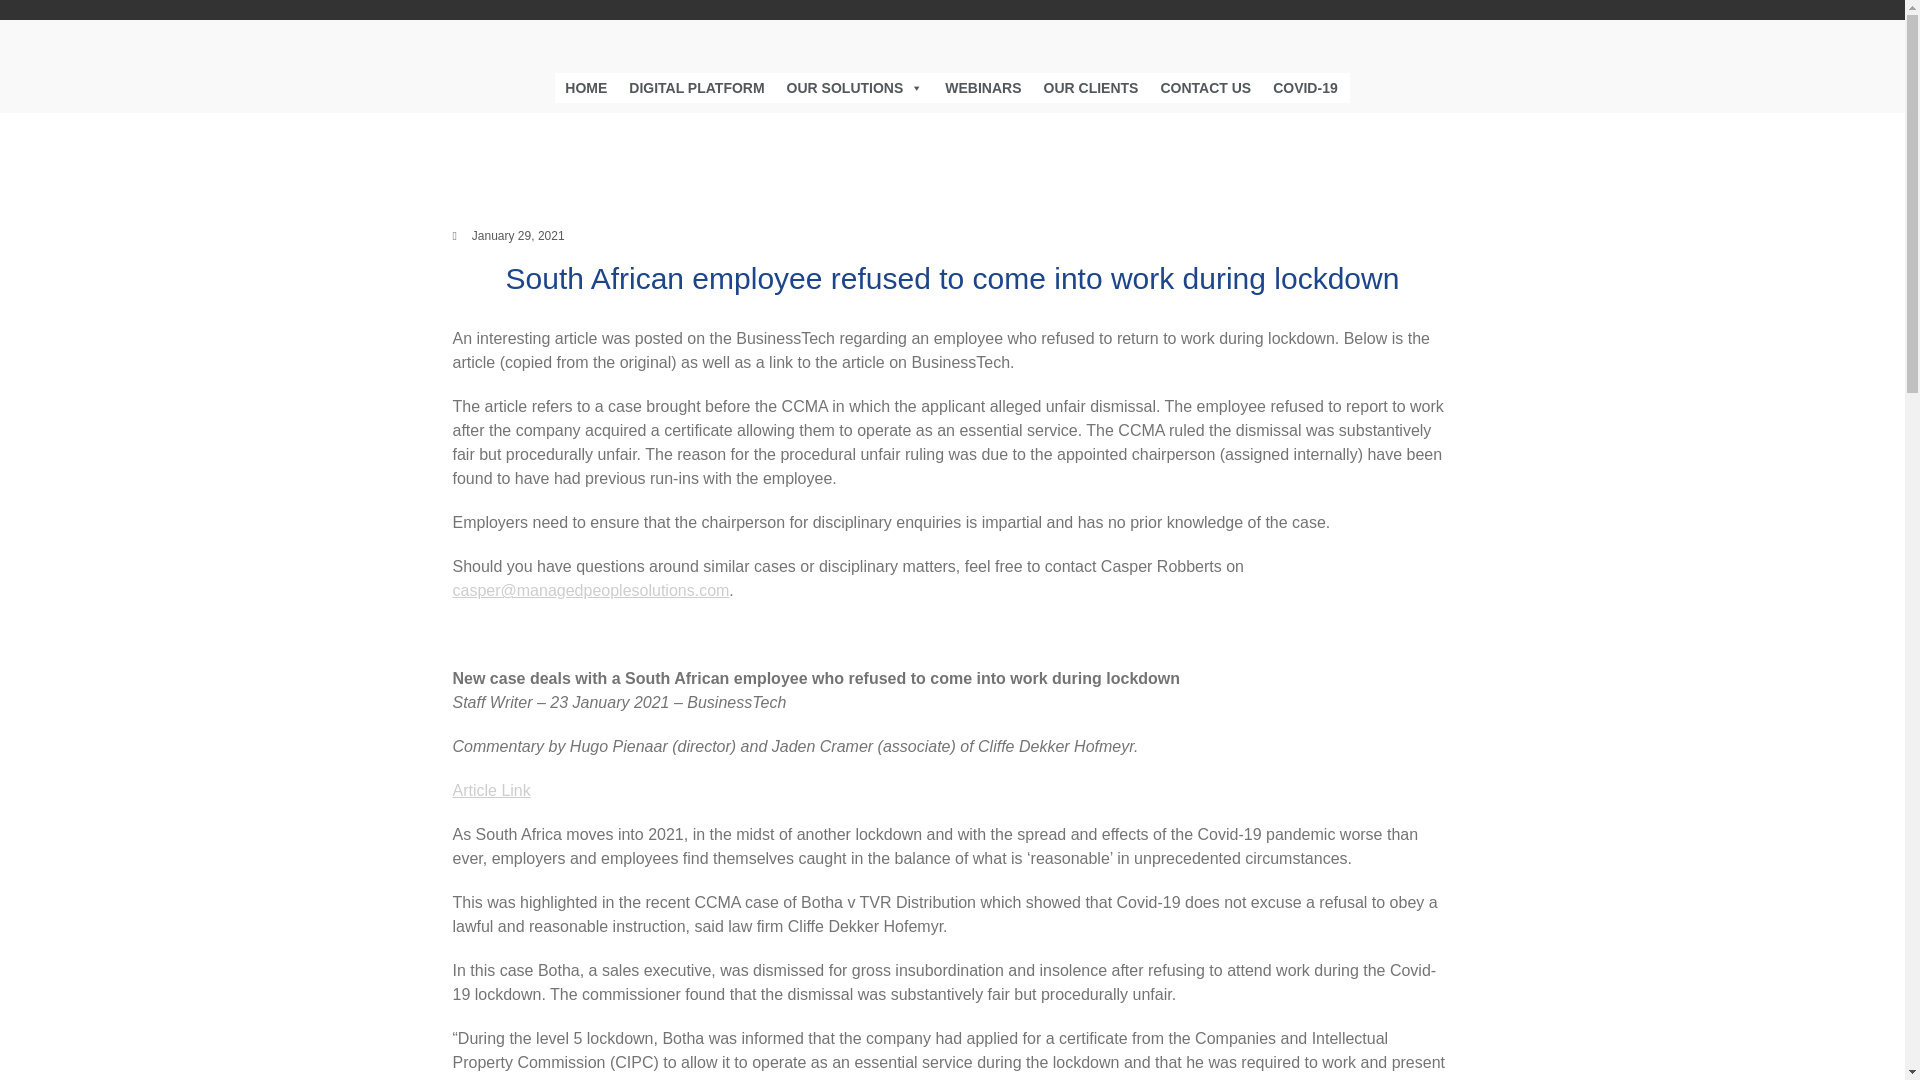  Describe the element at coordinates (1066, 66) in the screenshot. I see `Managed People Solutions` at that location.